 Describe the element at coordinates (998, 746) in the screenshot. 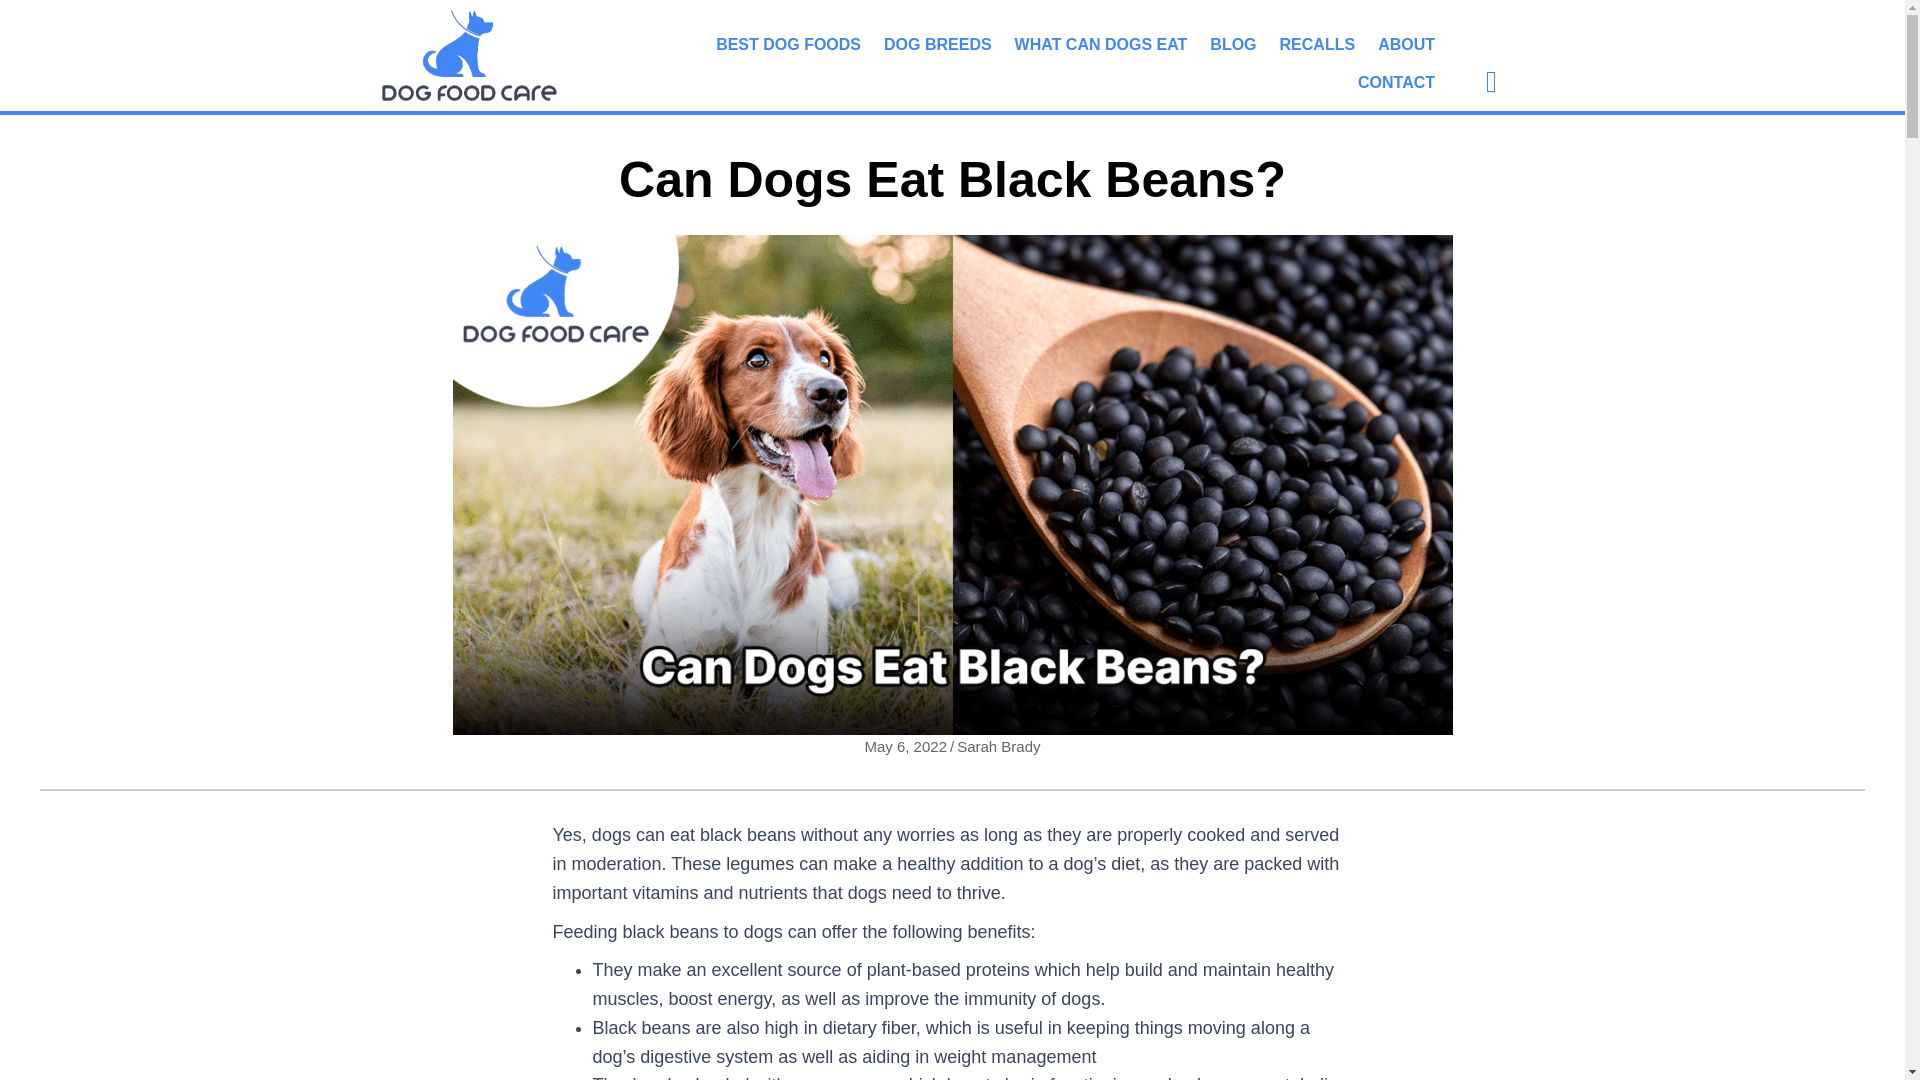

I see `Sarah Brady` at that location.